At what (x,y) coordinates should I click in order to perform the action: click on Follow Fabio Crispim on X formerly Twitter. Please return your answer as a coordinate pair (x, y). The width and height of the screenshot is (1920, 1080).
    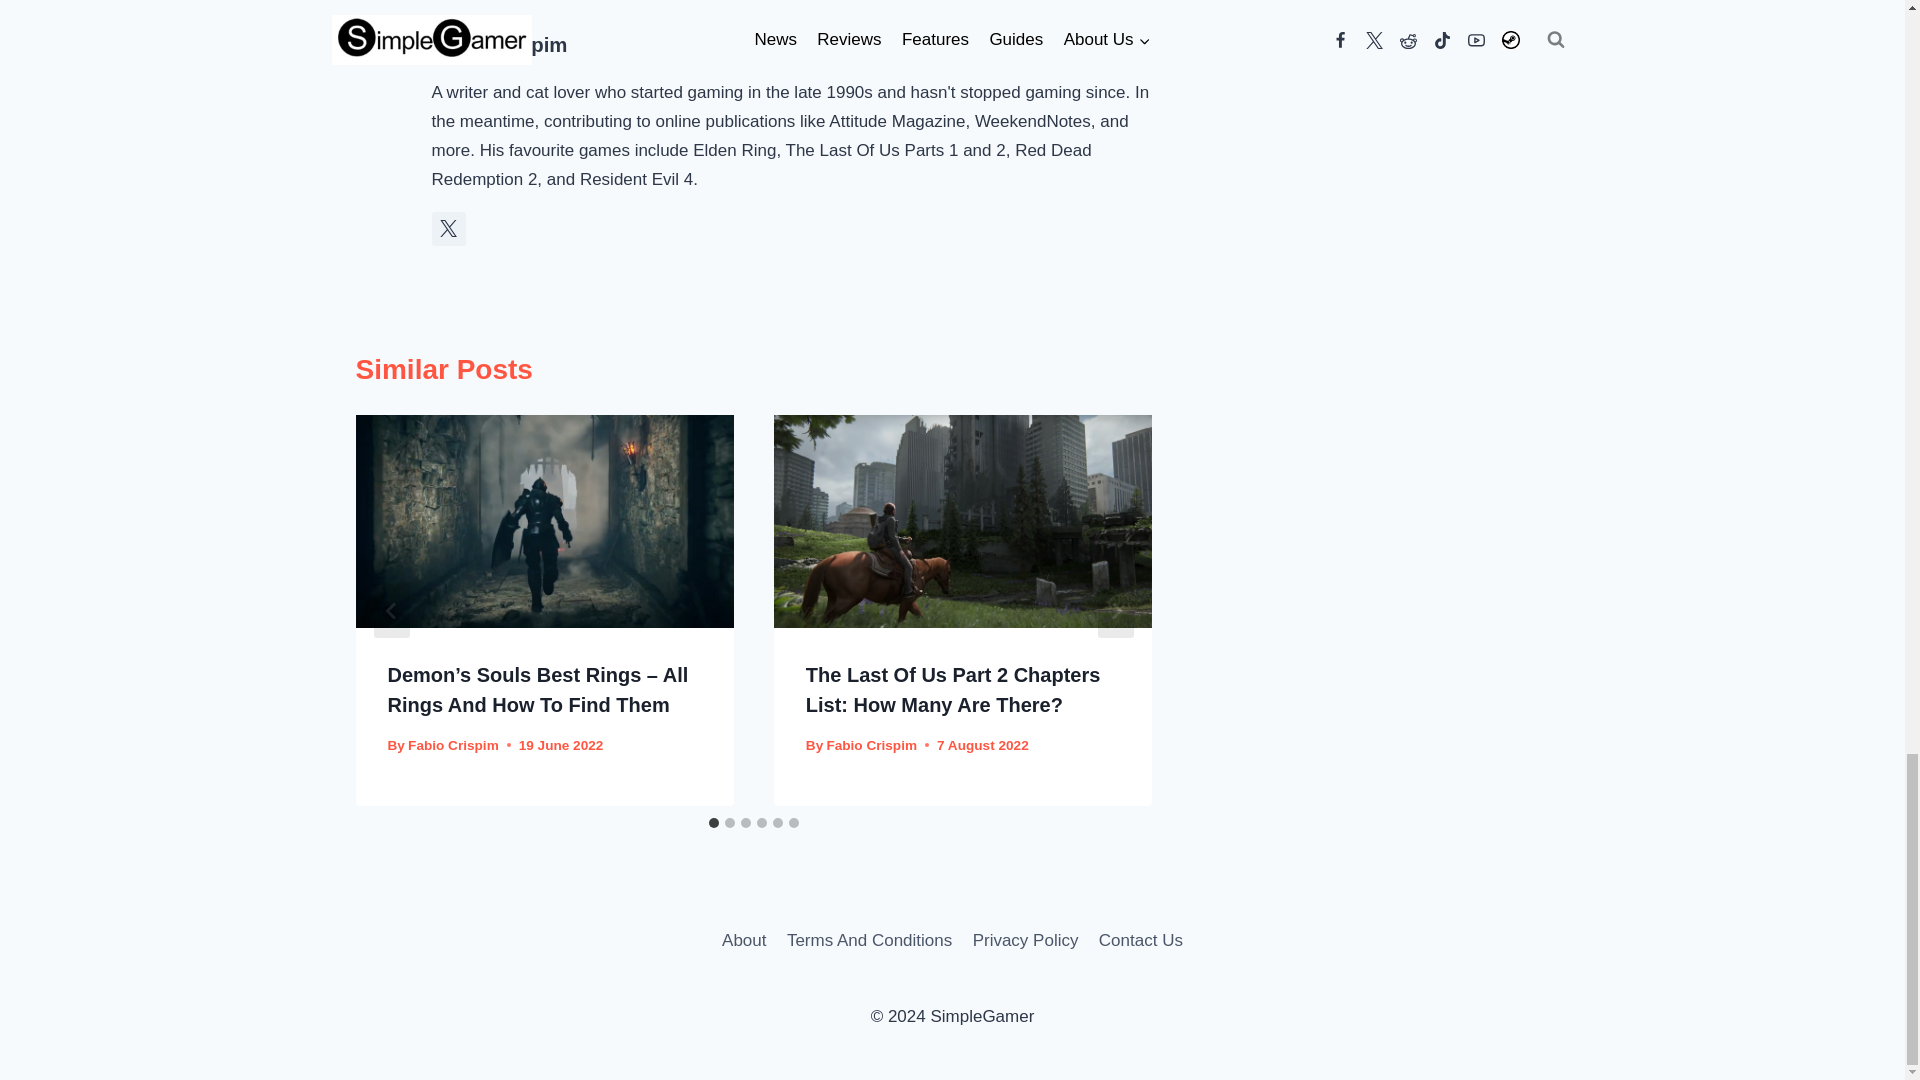
    Looking at the image, I should click on (449, 228).